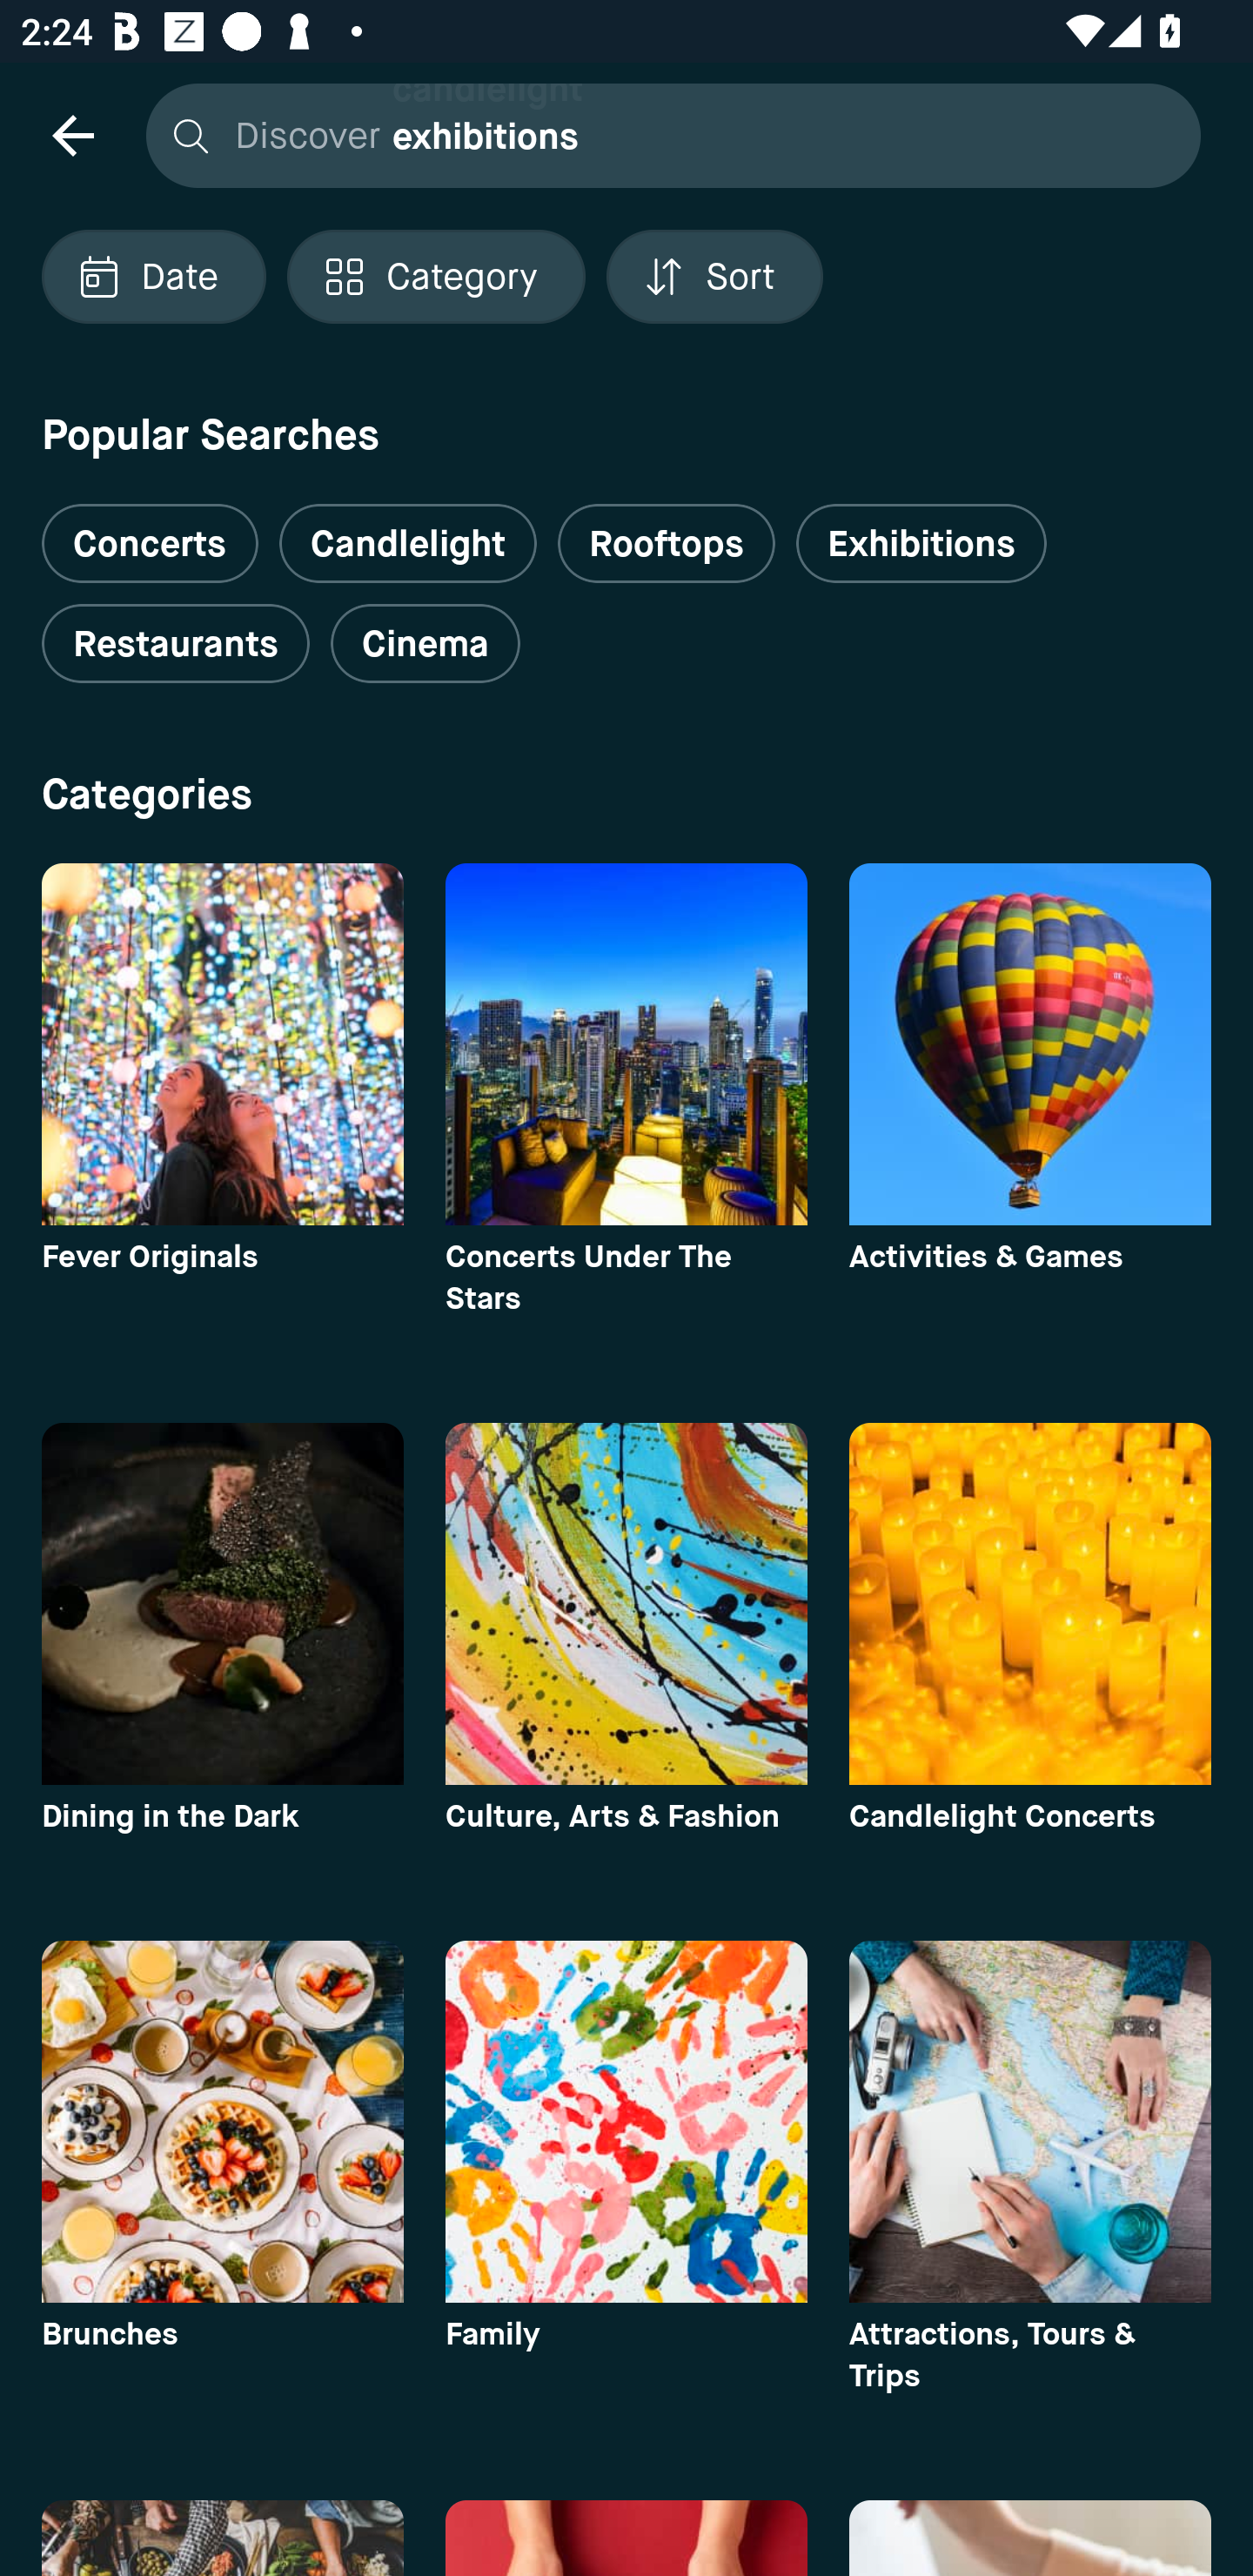 The image size is (1253, 2576). I want to click on Exhibitions, so click(921, 543).